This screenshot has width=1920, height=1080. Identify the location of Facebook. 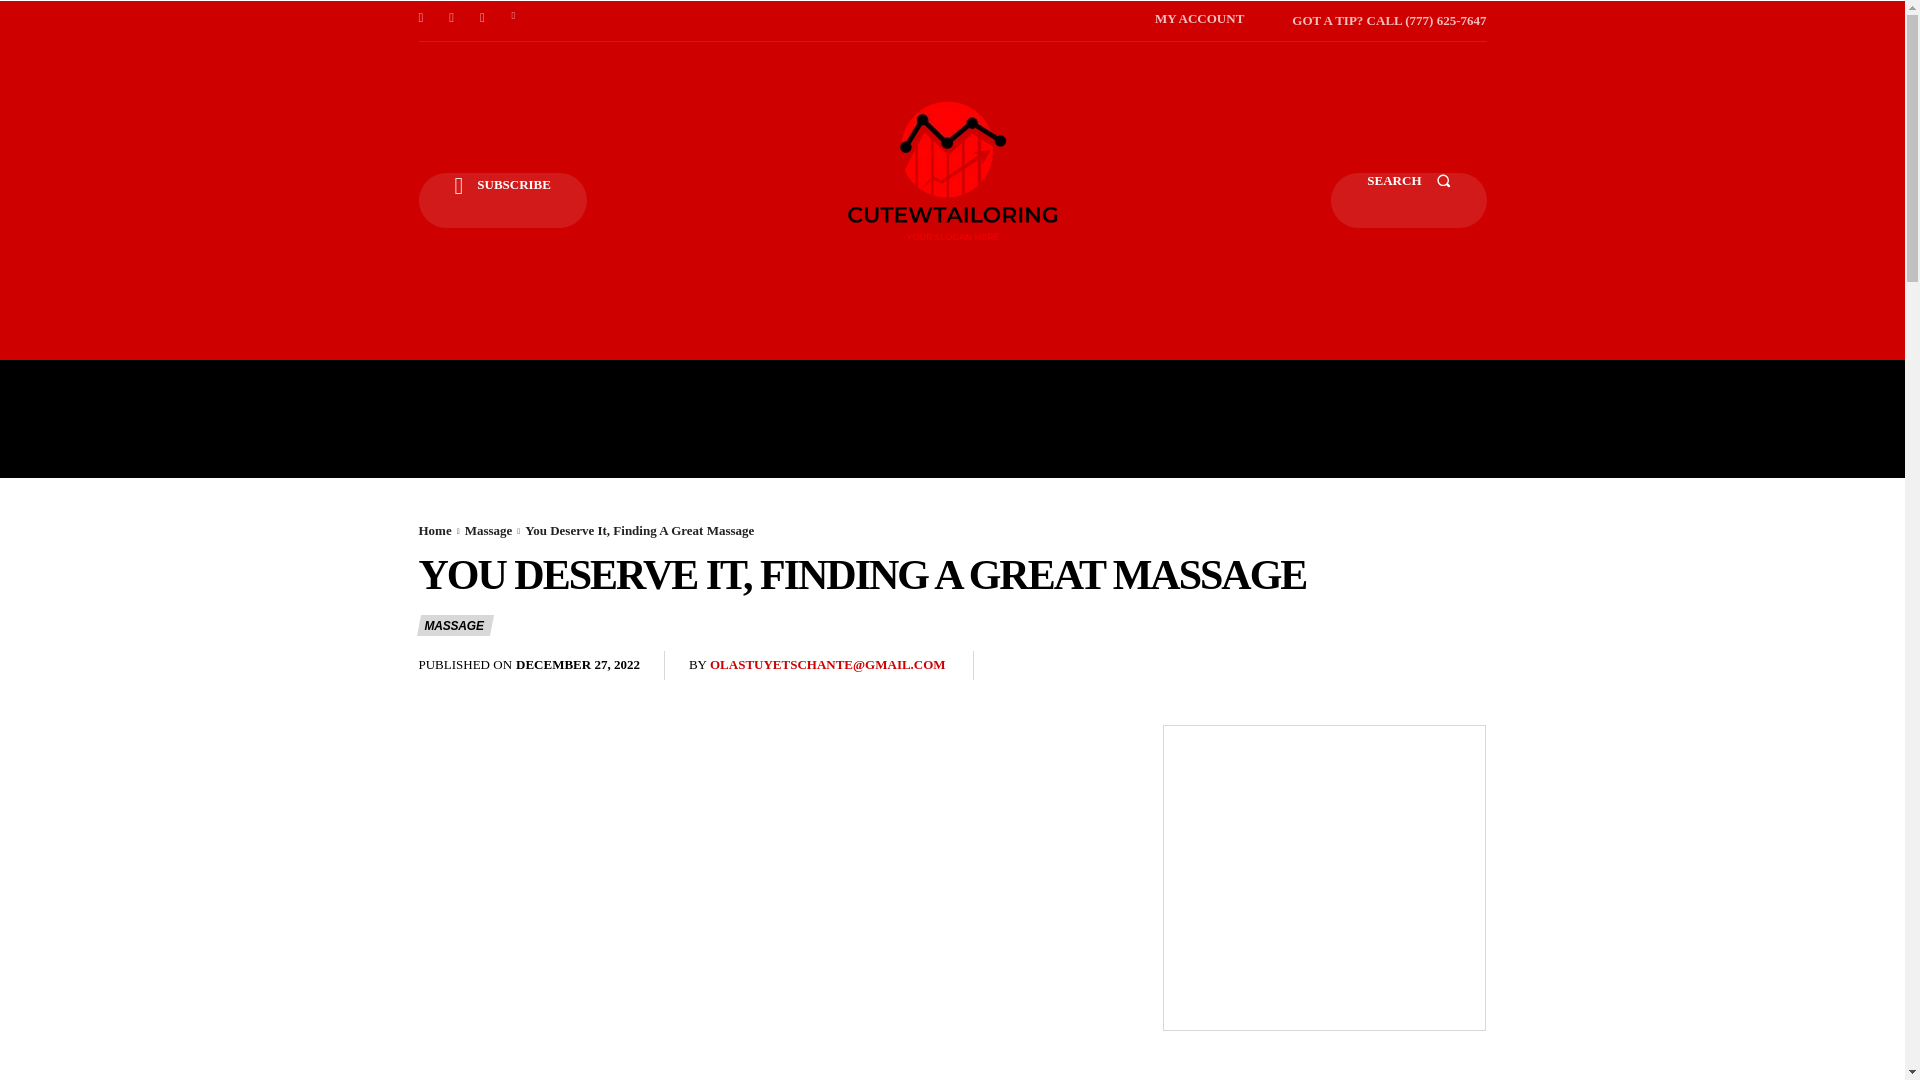
(420, 21).